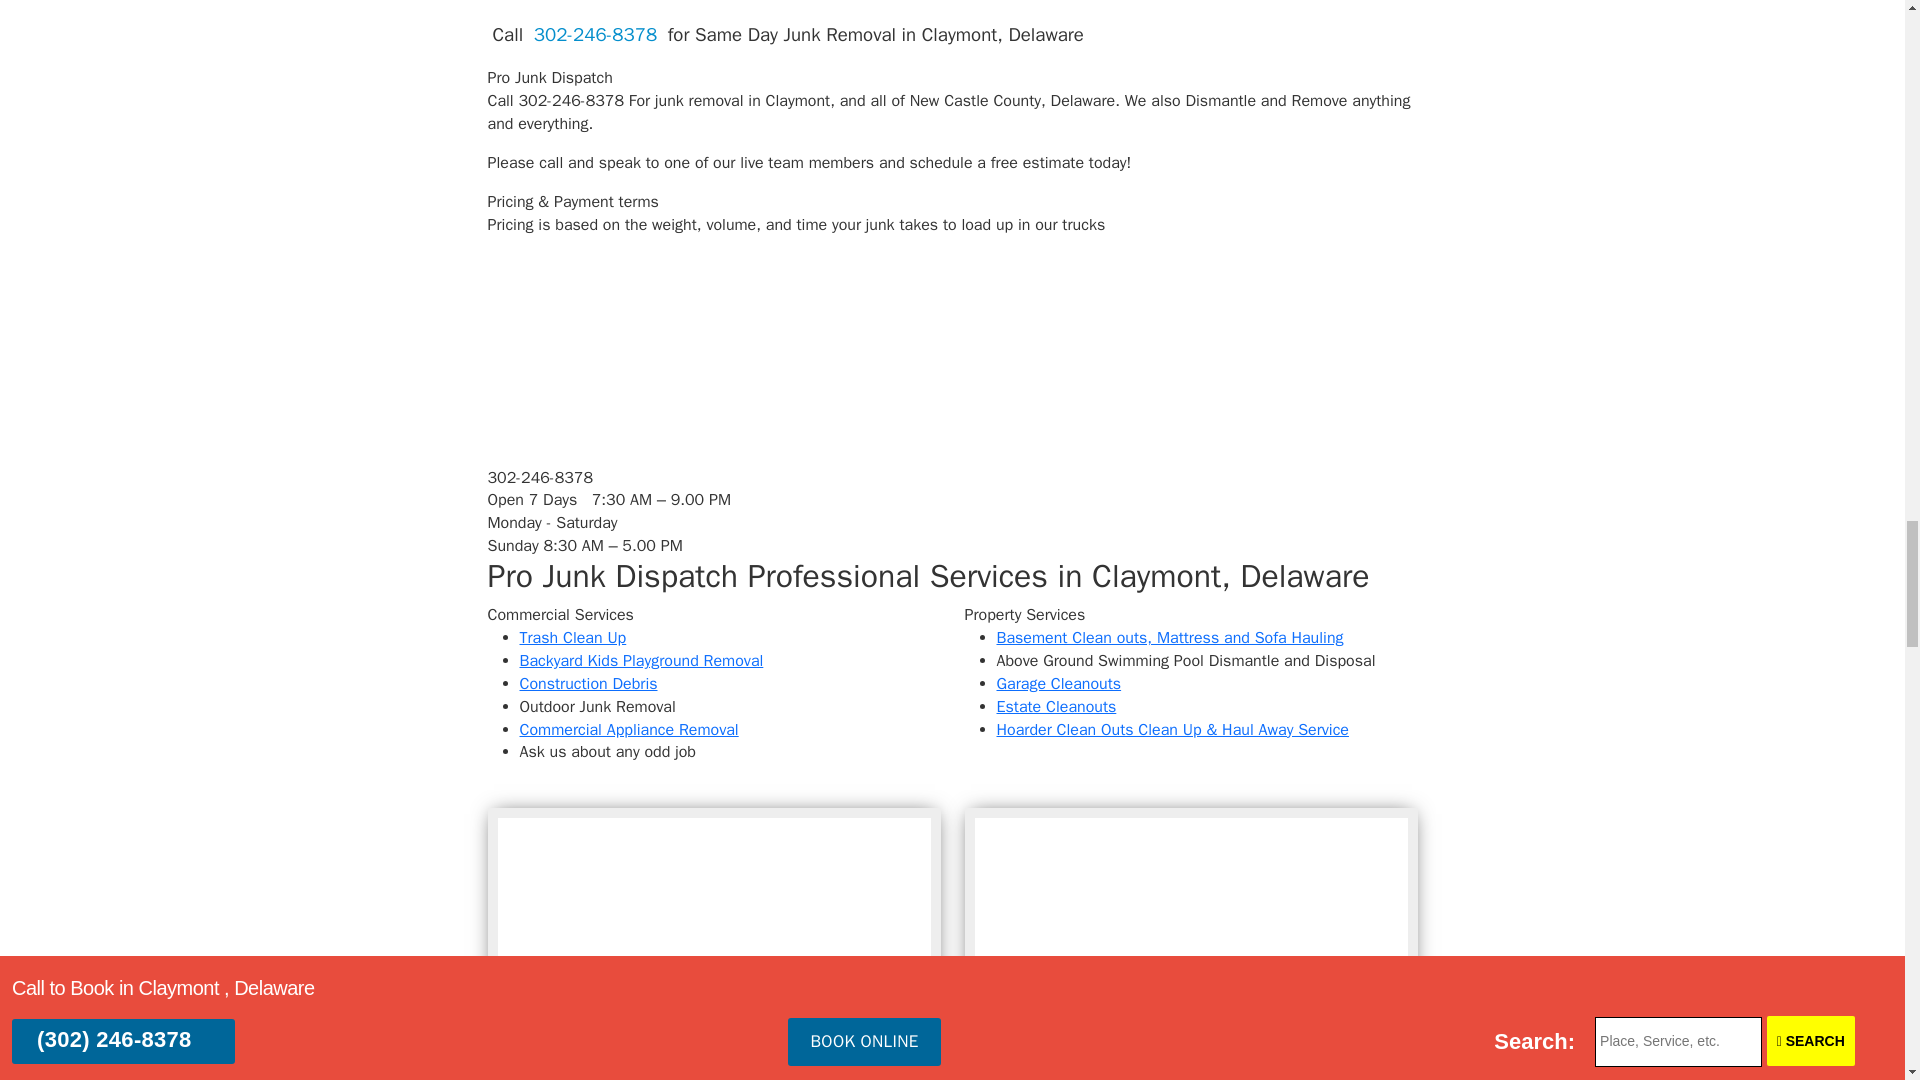 This screenshot has height=1080, width=1920. Describe the element at coordinates (1169, 638) in the screenshot. I see `Basement Clean outs, Mattress and Sofa Hauling` at that location.